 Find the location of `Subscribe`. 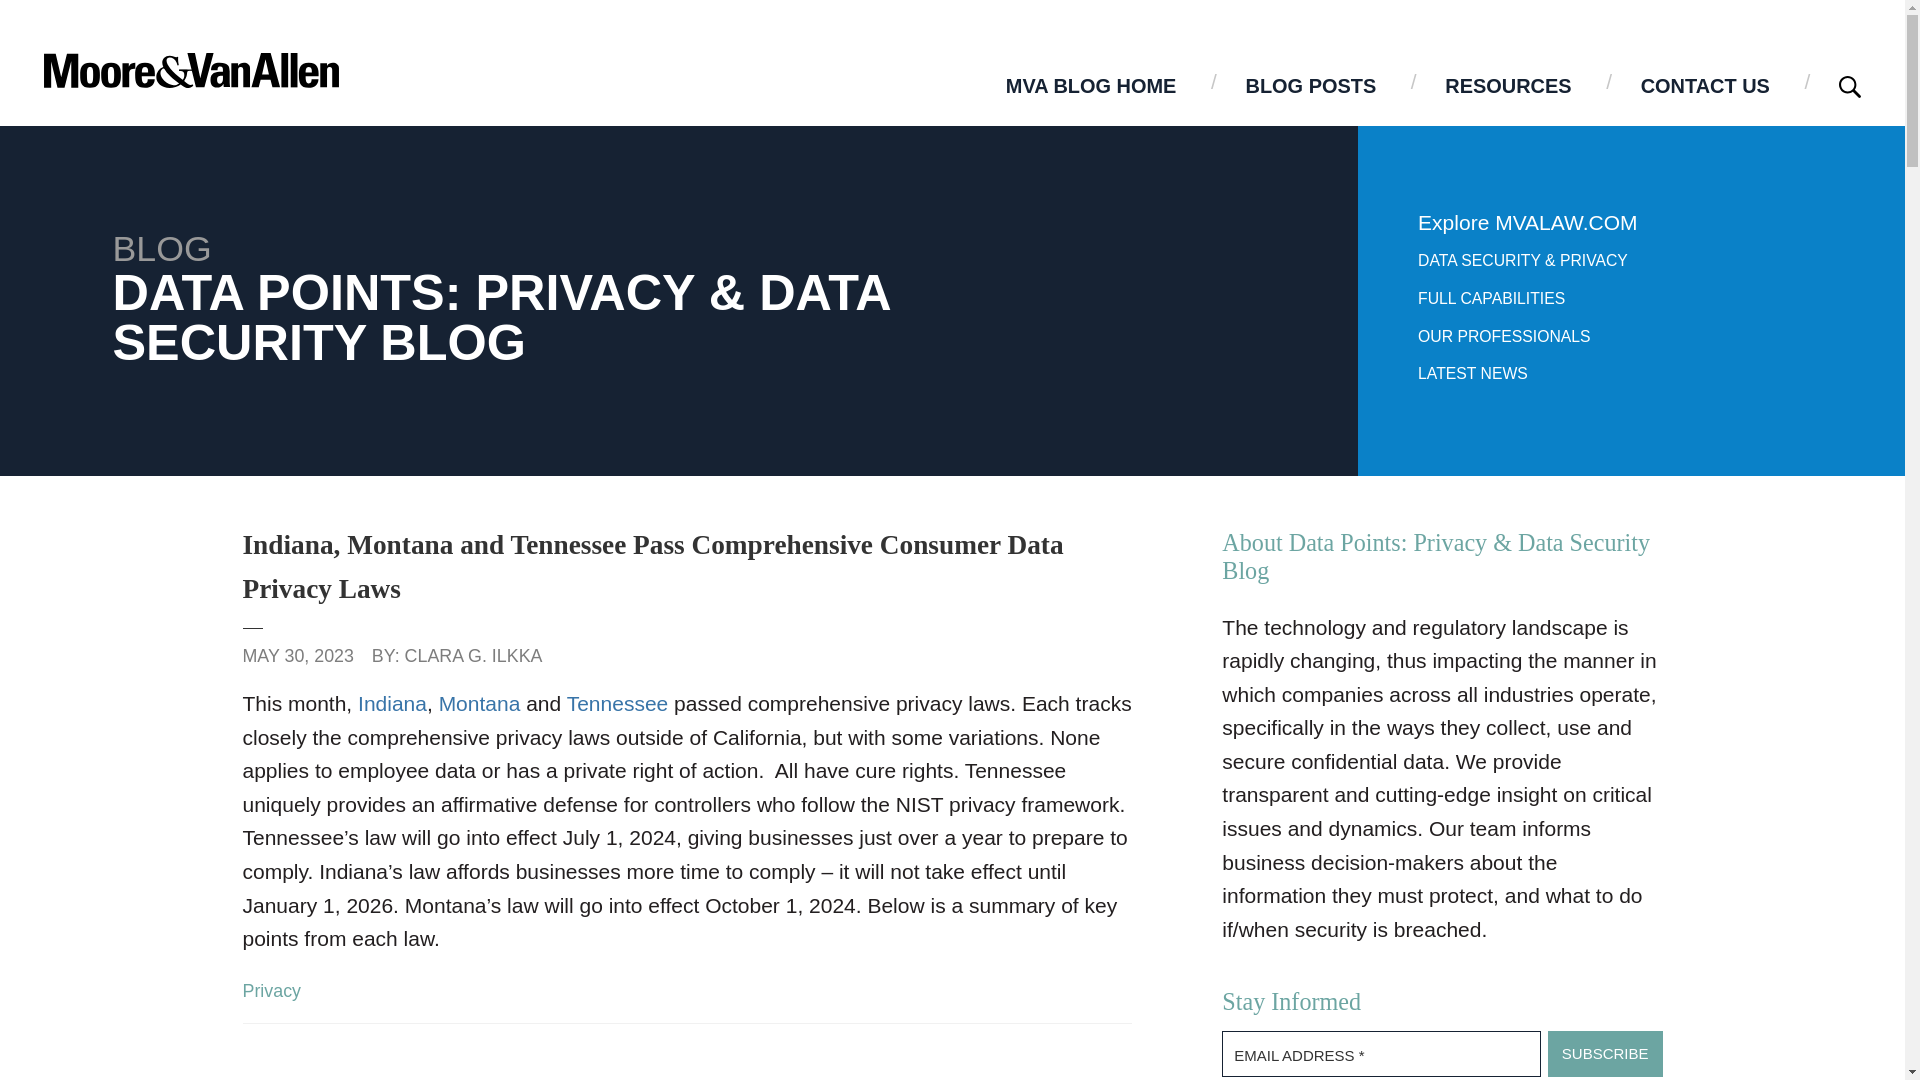

Subscribe is located at coordinates (1604, 1054).